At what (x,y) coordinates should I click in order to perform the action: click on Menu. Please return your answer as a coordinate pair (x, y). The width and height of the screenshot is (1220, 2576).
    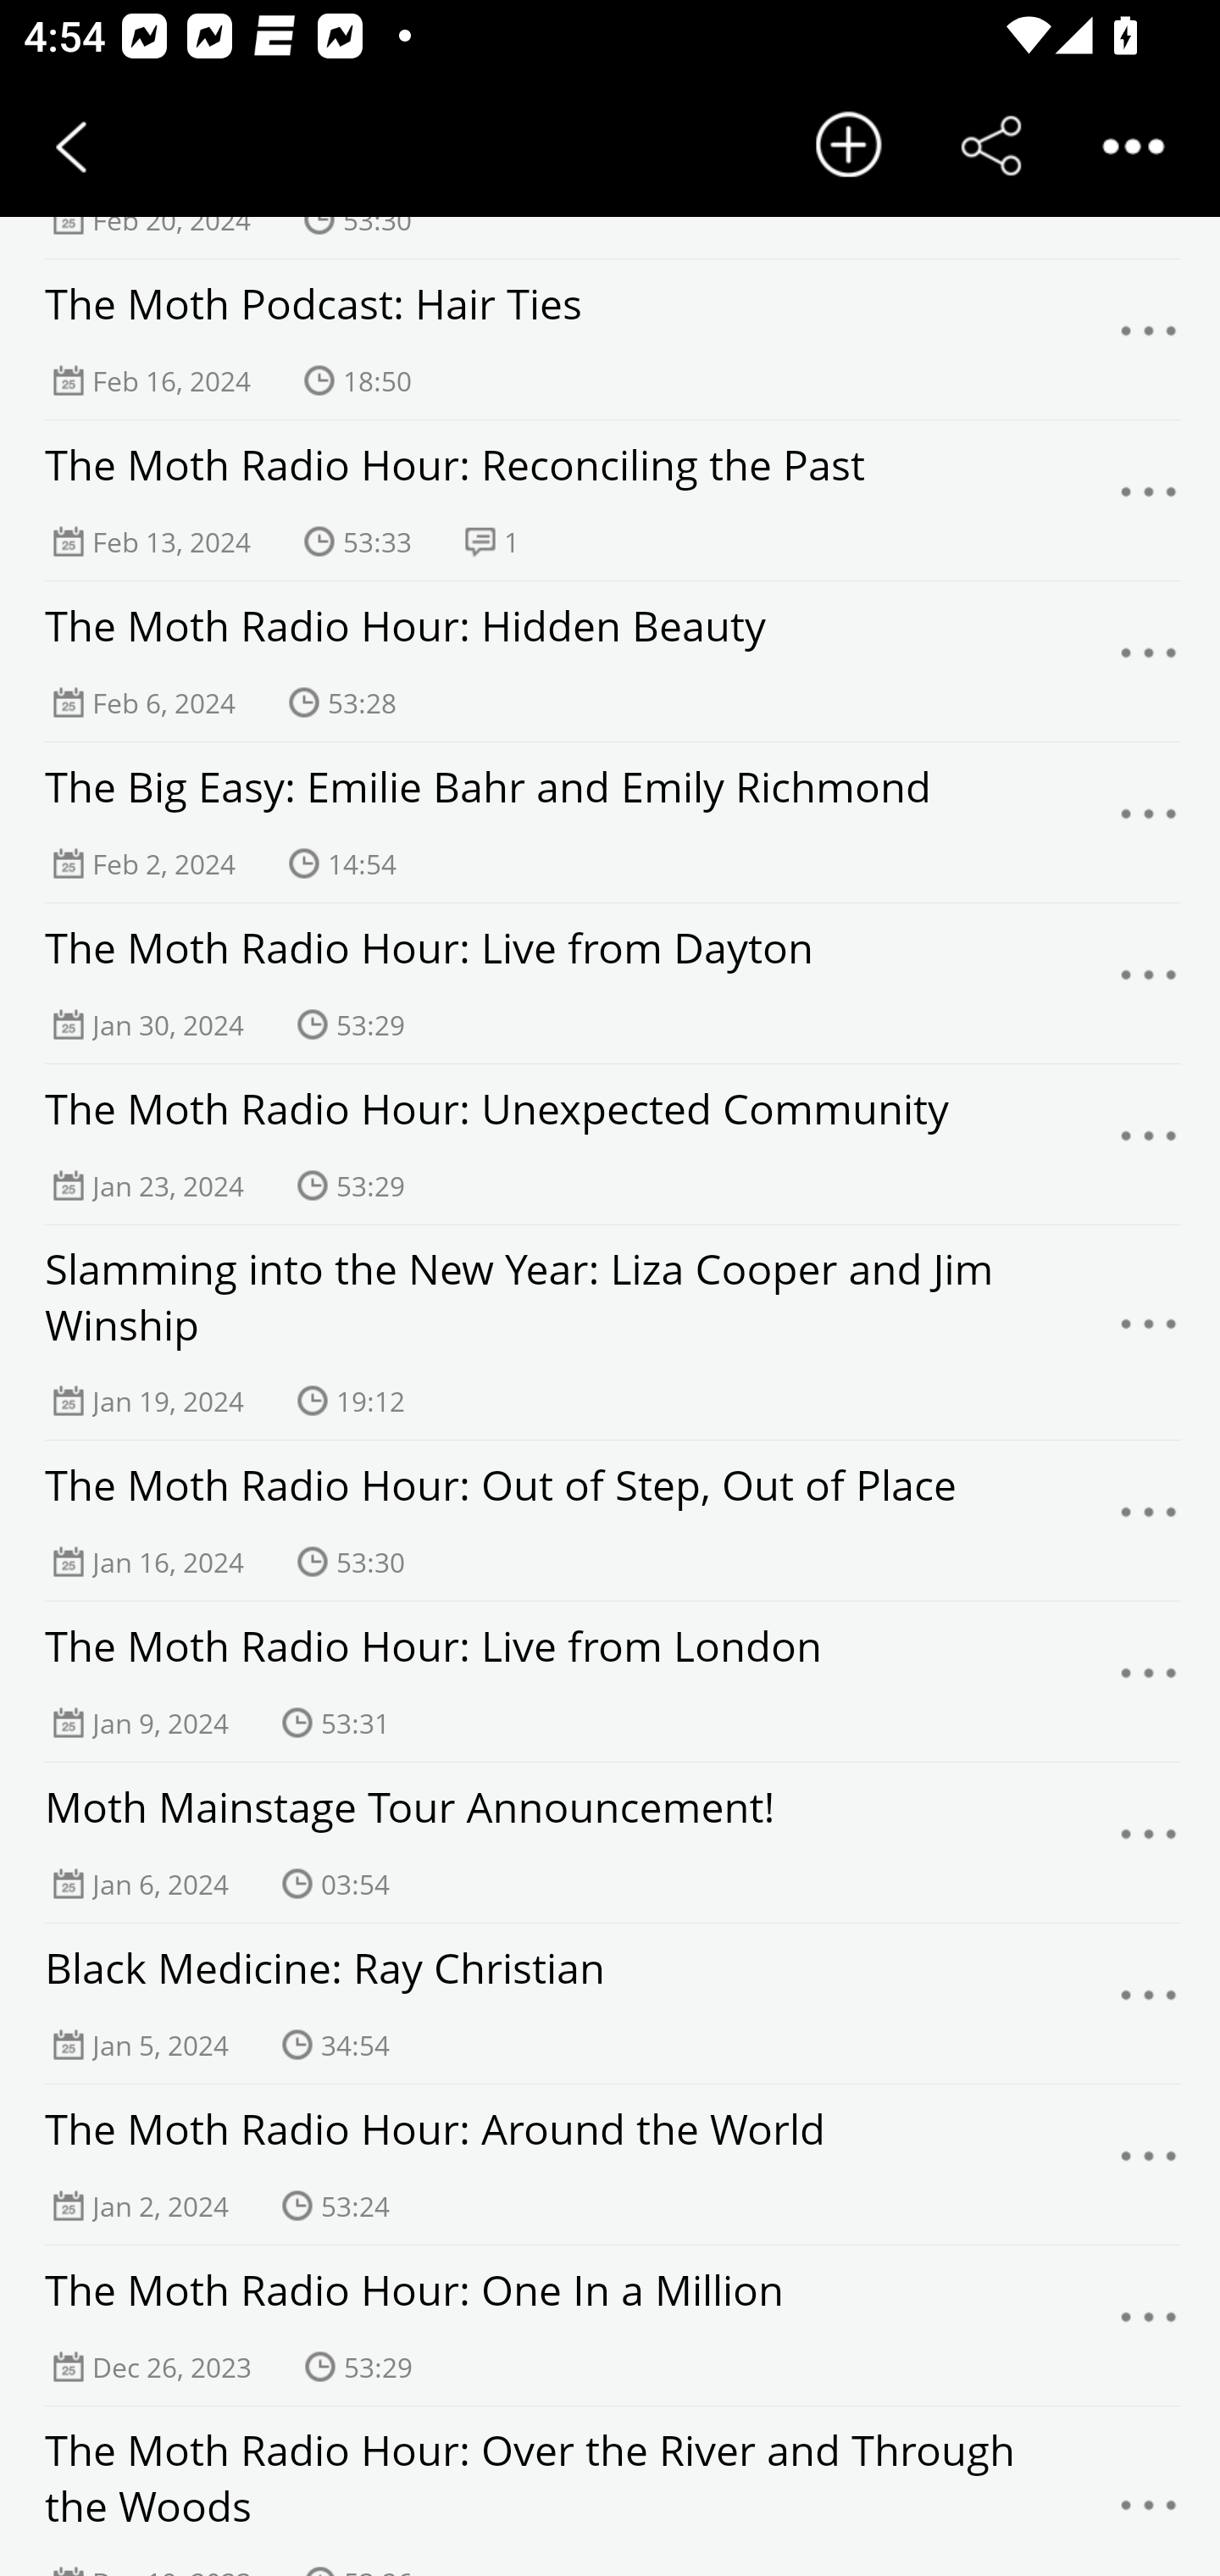
    Looking at the image, I should click on (1149, 984).